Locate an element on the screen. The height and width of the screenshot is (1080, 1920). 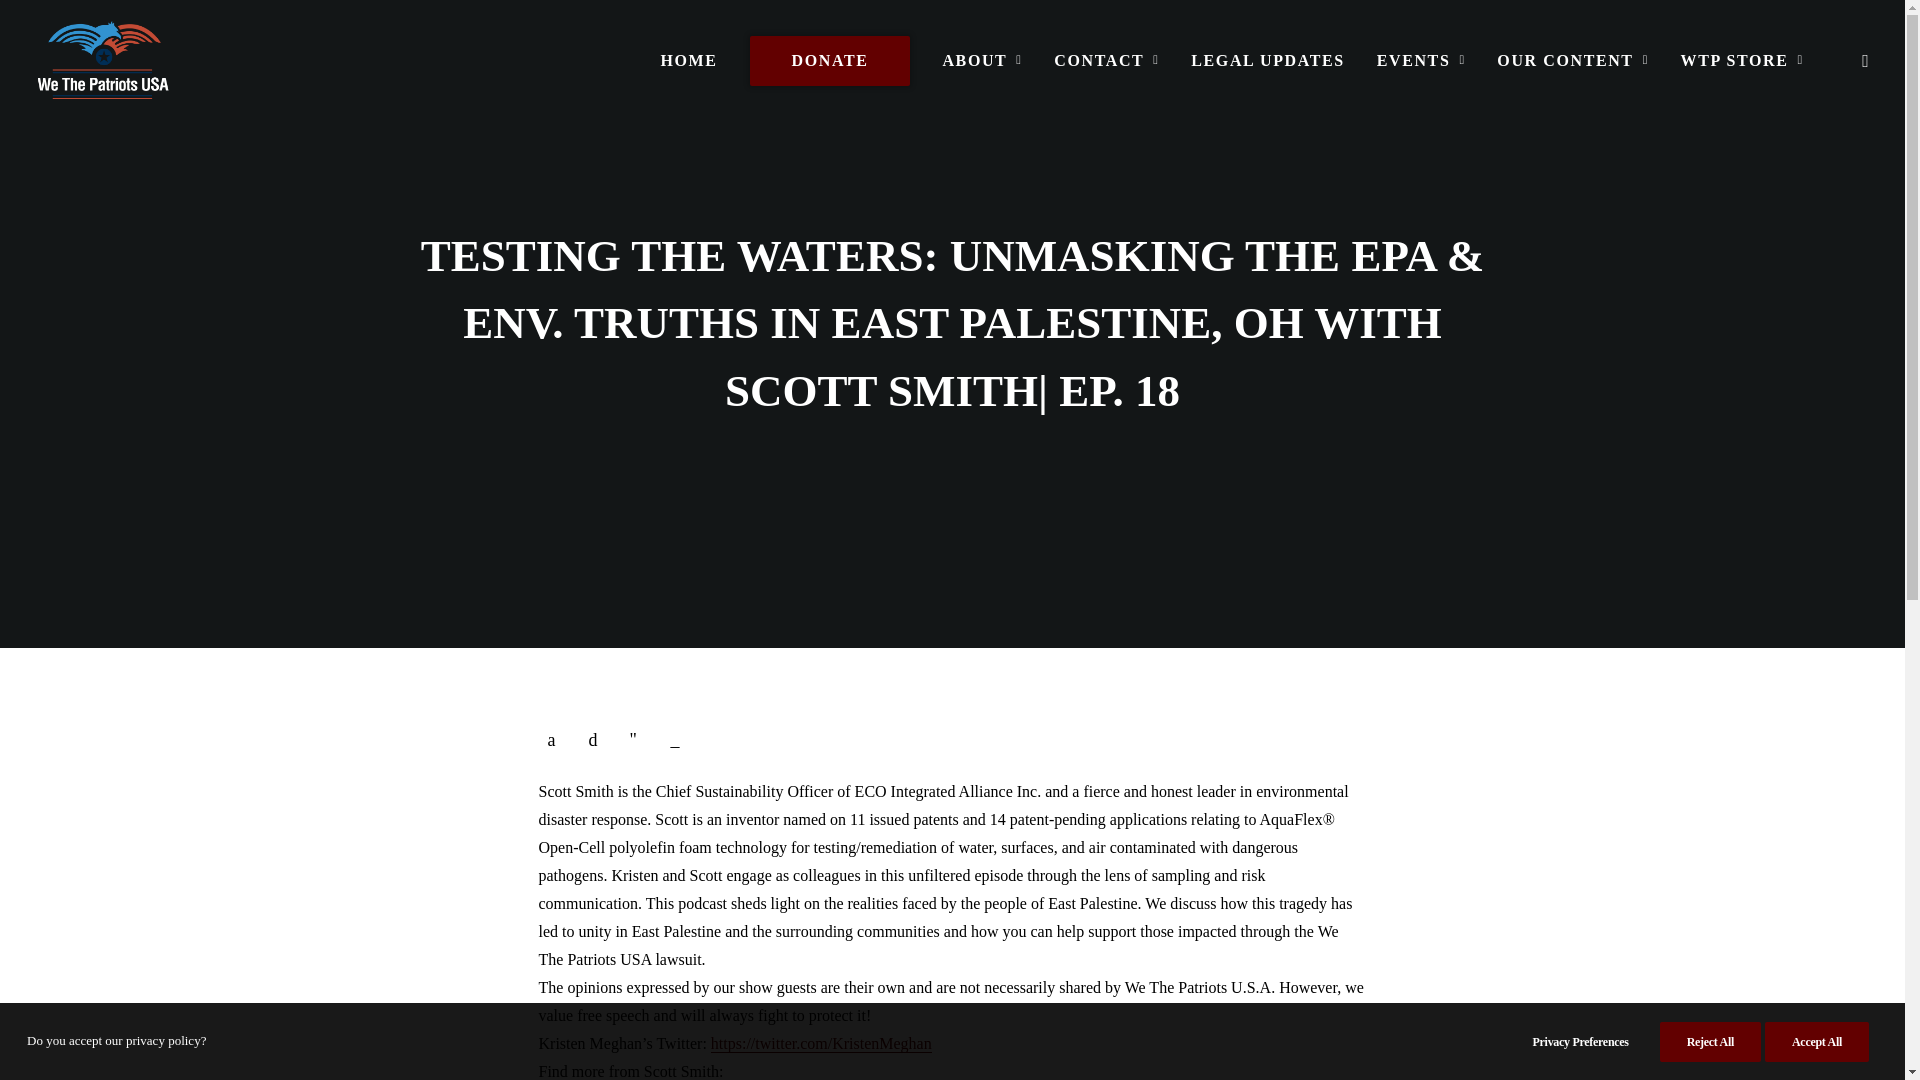
OUR CONTENT is located at coordinates (1572, 60).